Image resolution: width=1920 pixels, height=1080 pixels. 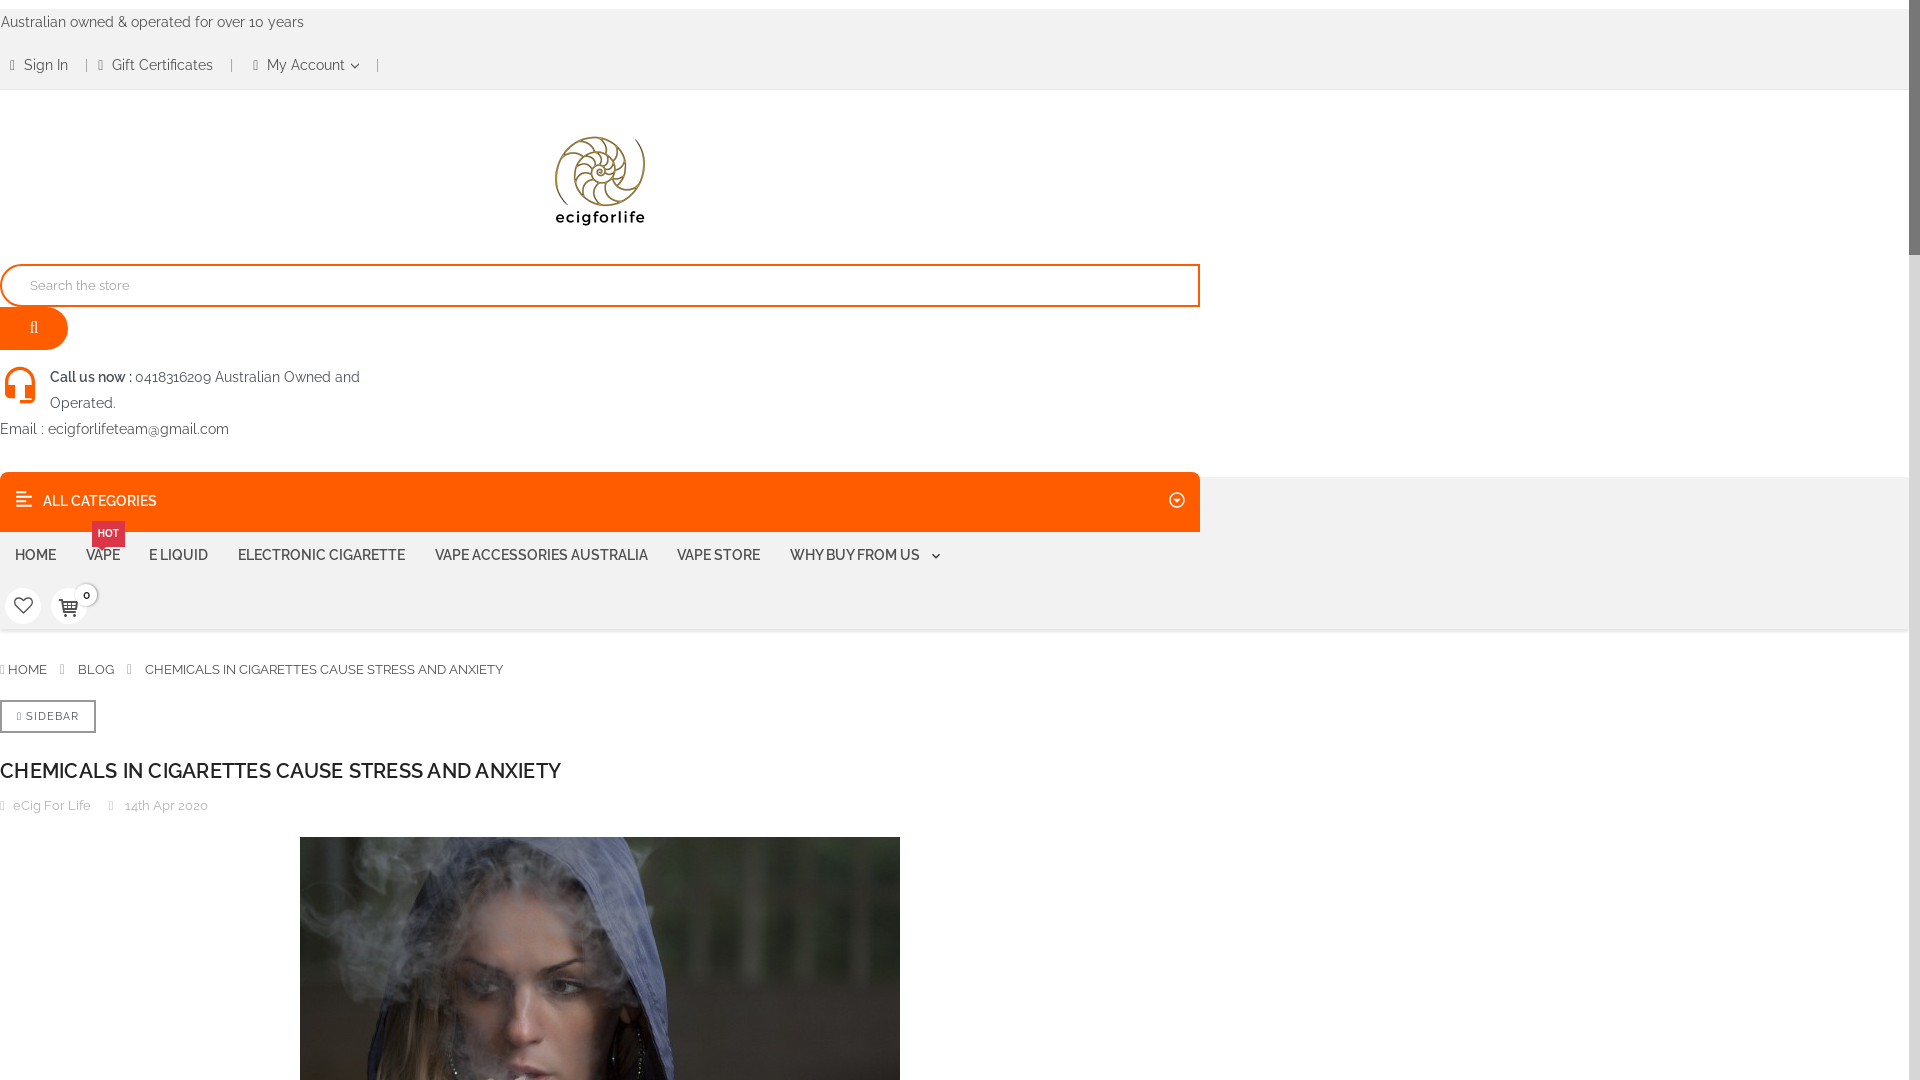 I want to click on HOT
VAPE, so click(x=103, y=556).